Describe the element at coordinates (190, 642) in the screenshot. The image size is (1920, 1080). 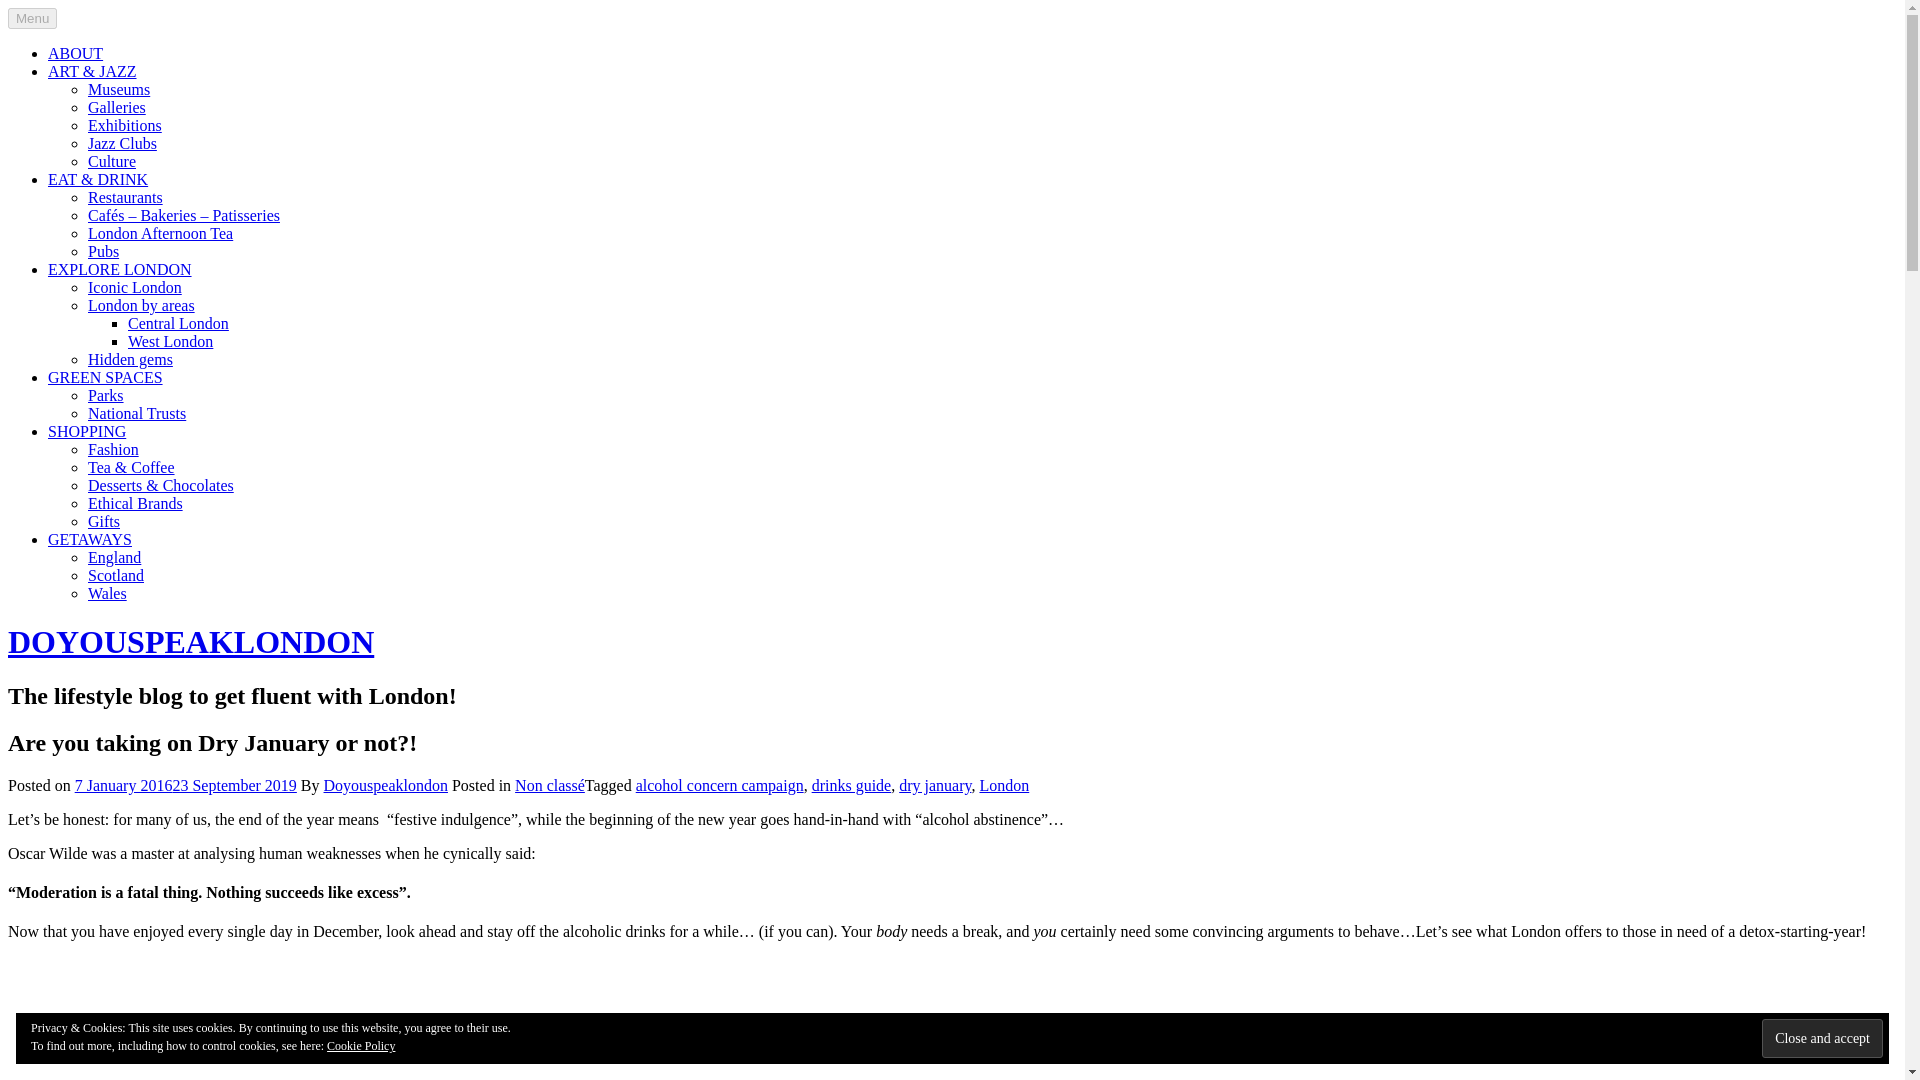
I see `DOYOUSPEAKLONDON` at that location.